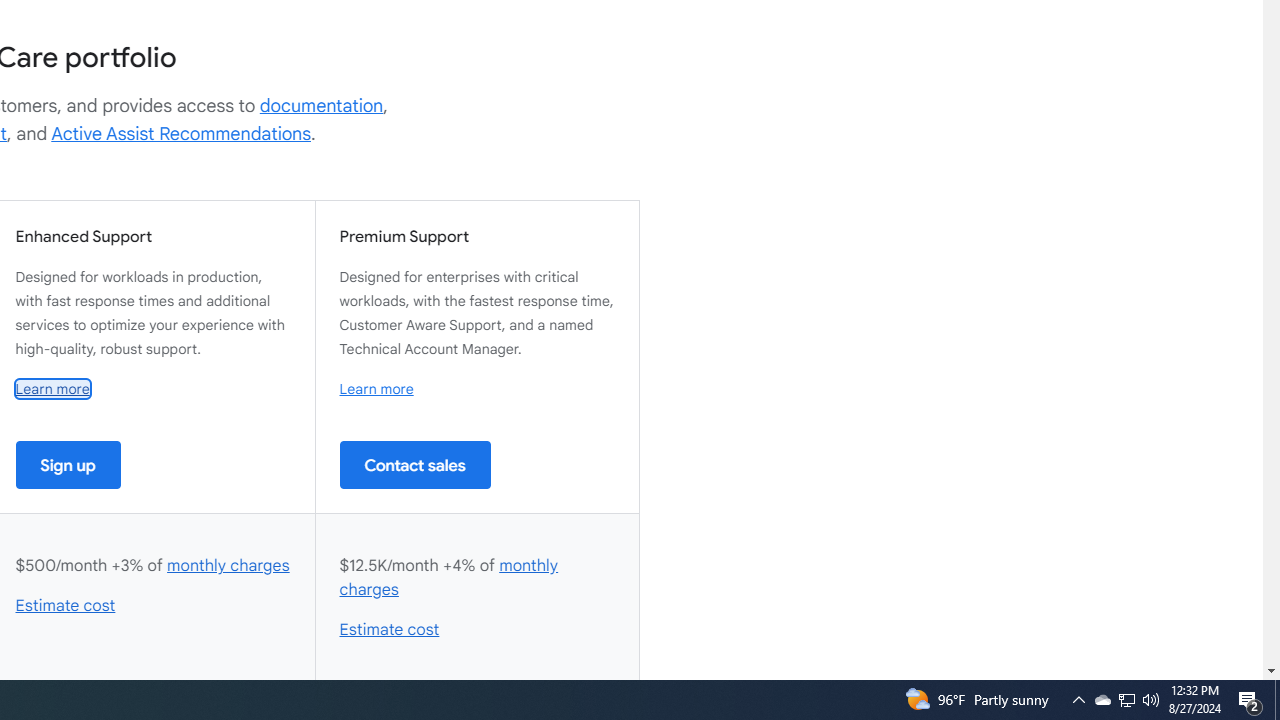 The width and height of the screenshot is (1280, 720). What do you see at coordinates (376, 389) in the screenshot?
I see `Learn more` at bounding box center [376, 389].